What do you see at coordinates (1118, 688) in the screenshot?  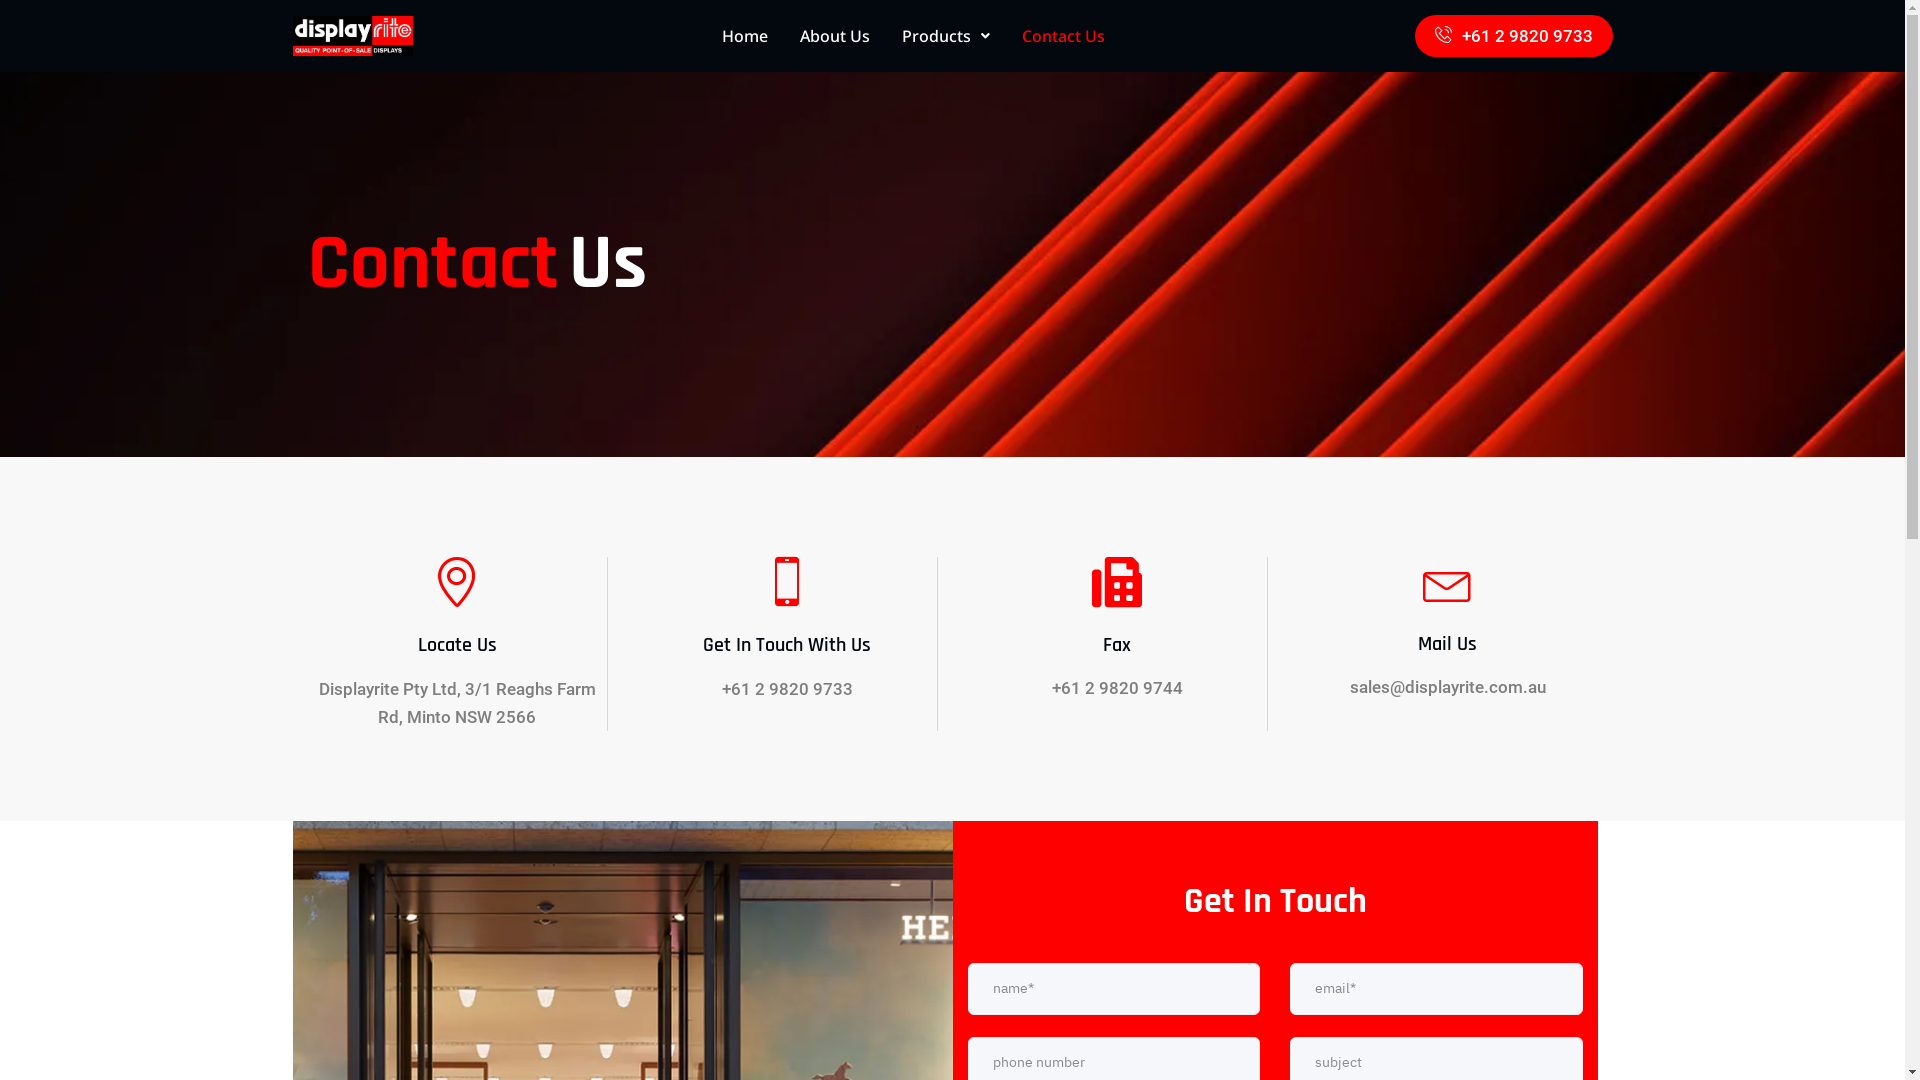 I see `+61 2 9820 9744` at bounding box center [1118, 688].